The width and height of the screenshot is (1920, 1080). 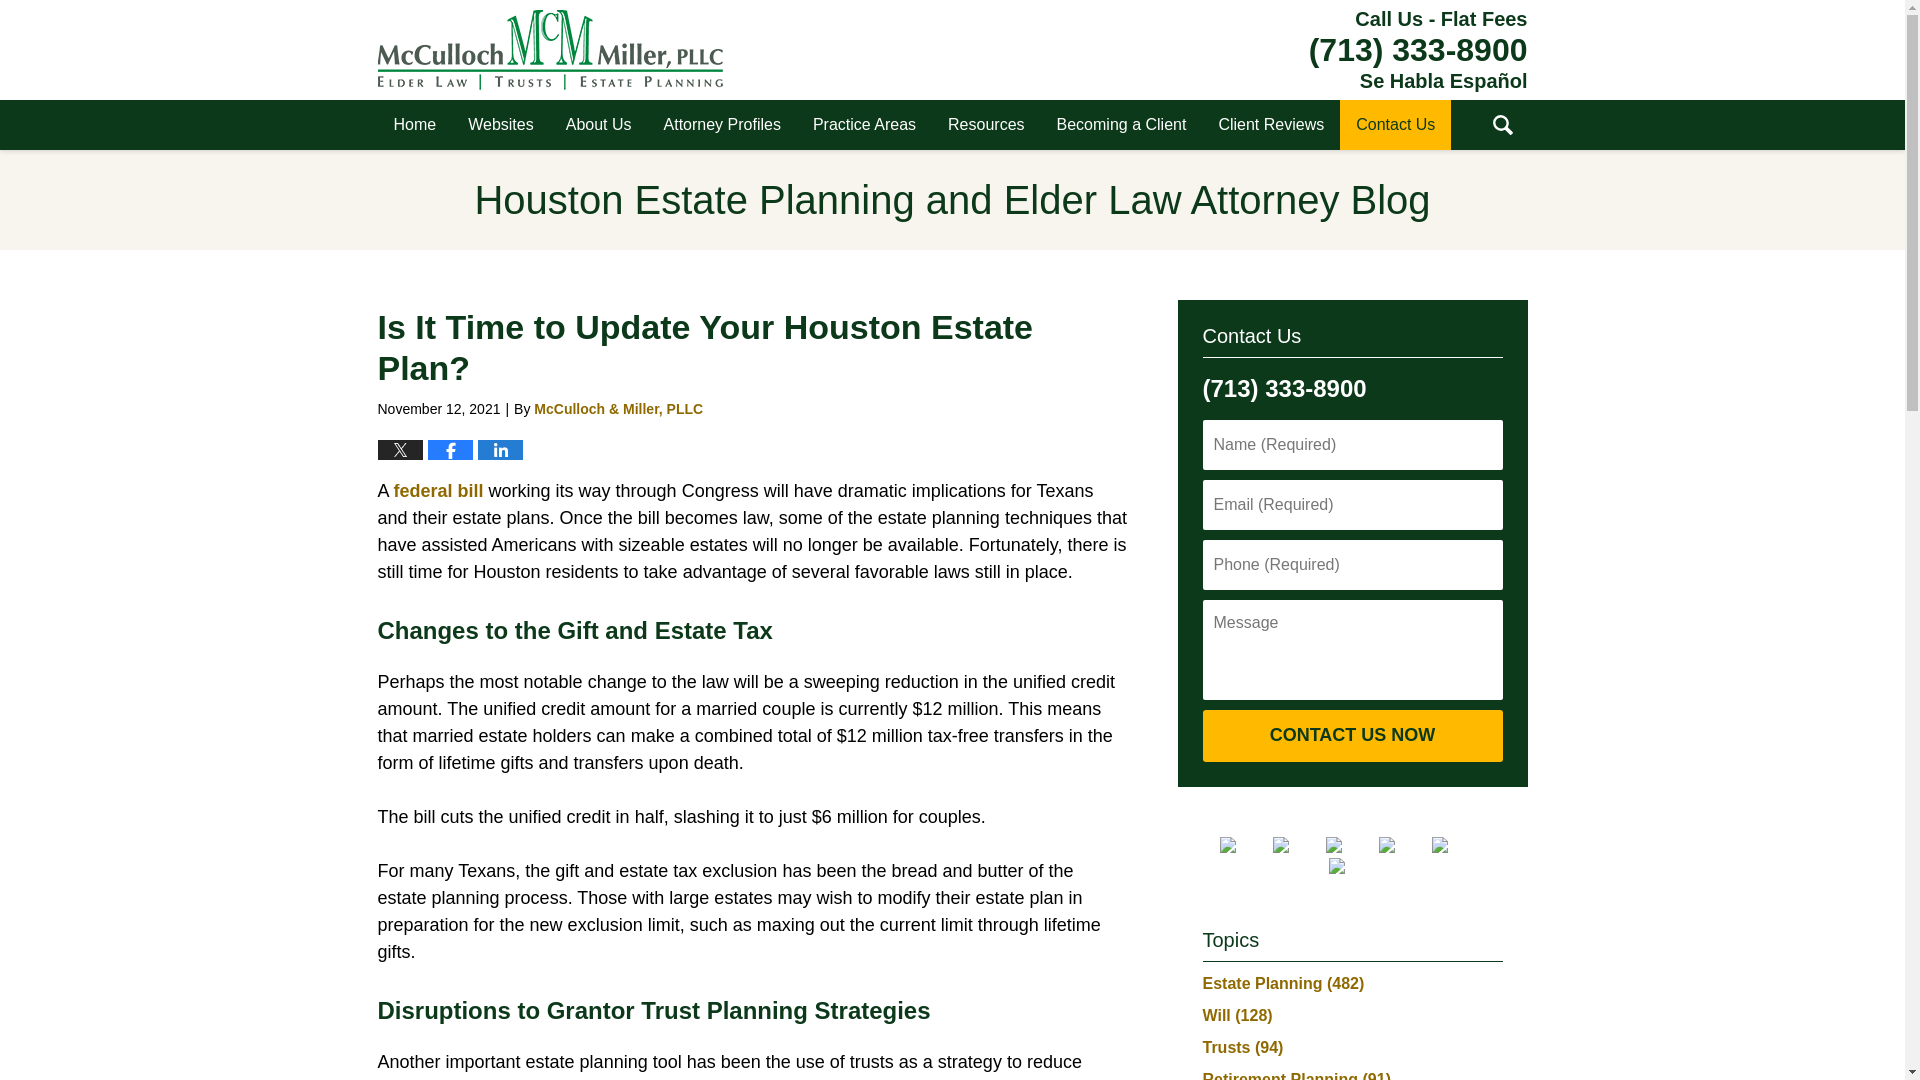 I want to click on Client Reviews, so click(x=1270, y=125).